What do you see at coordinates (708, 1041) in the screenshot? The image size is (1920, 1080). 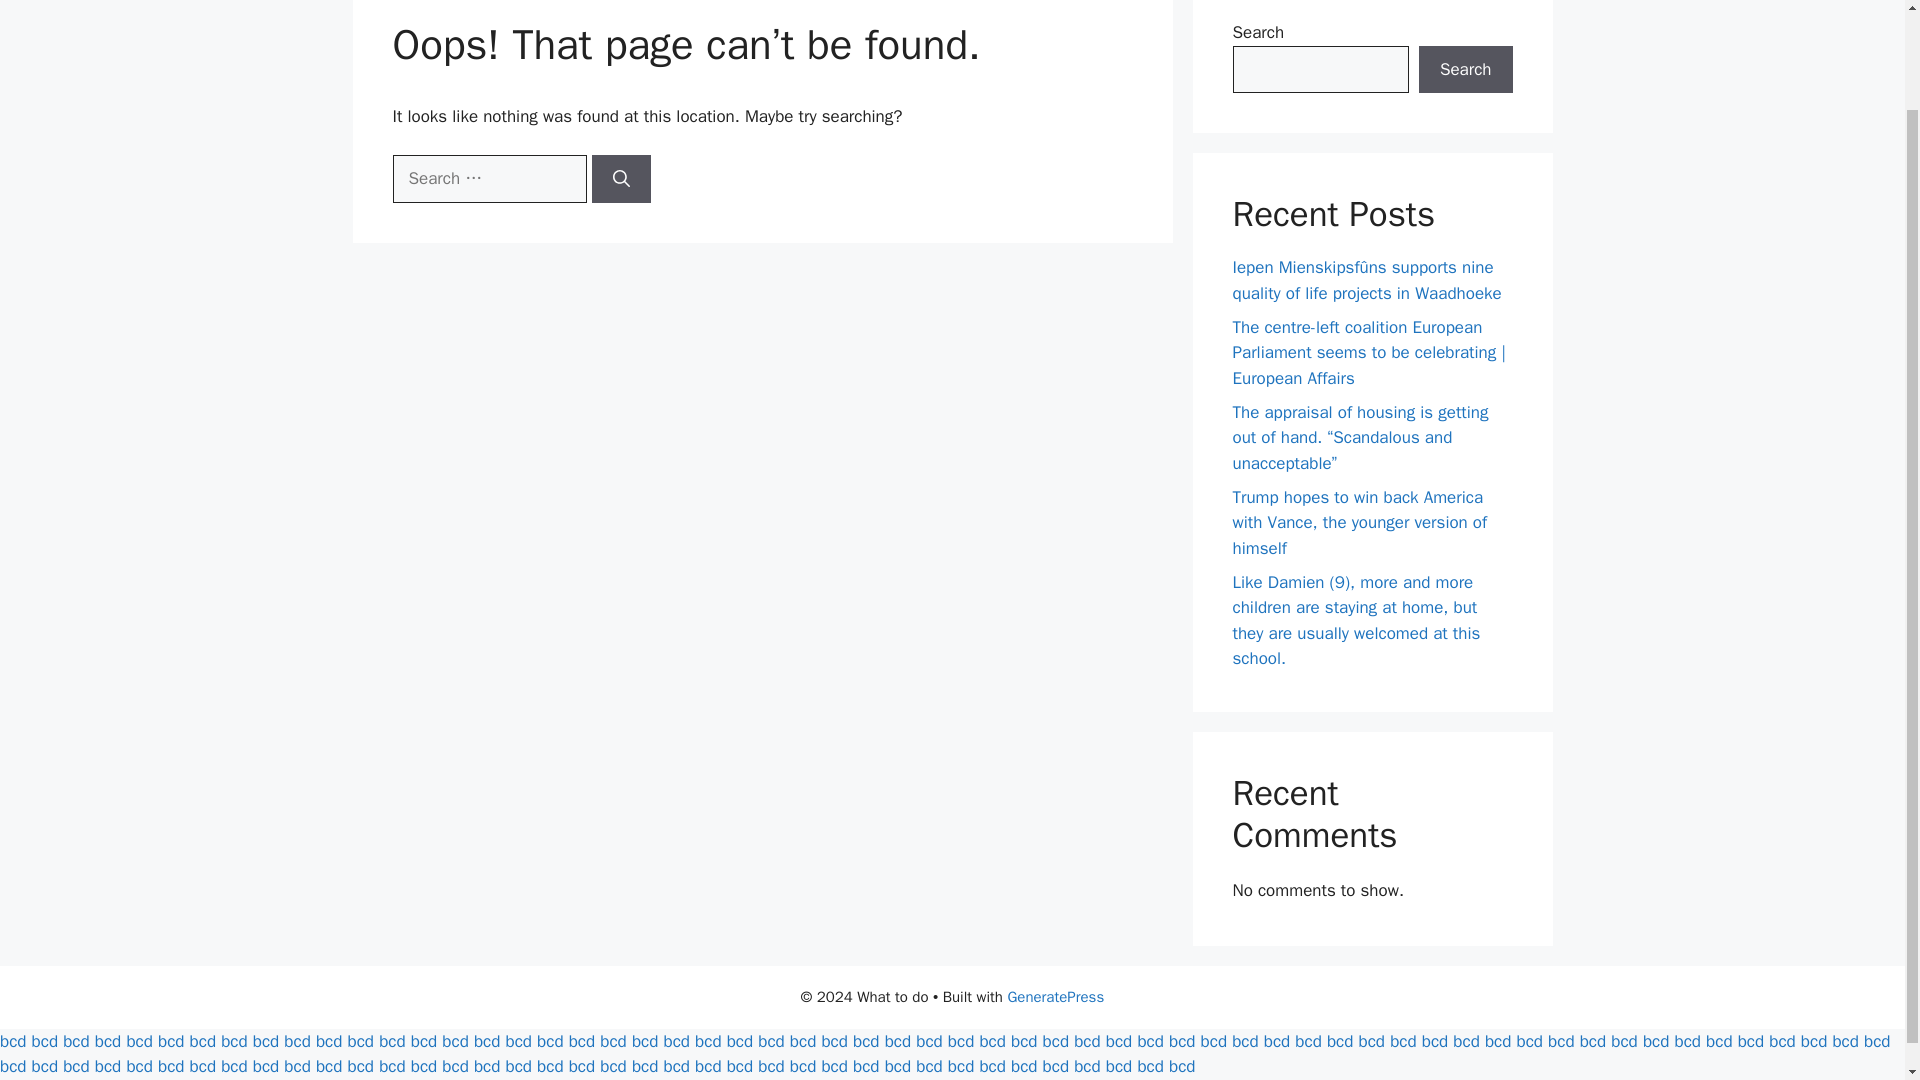 I see `bcd` at bounding box center [708, 1041].